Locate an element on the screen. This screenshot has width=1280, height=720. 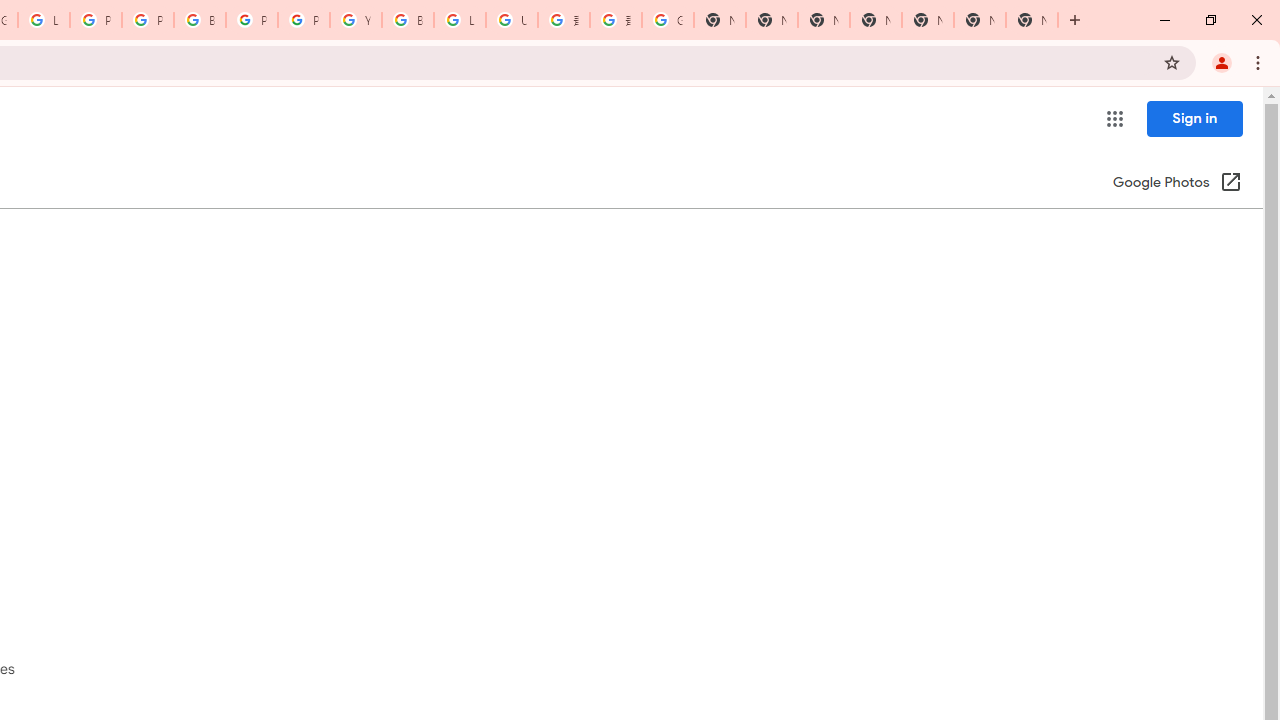
Browse Chrome as a guest - Computer - Google Chrome Help is located at coordinates (407, 20).